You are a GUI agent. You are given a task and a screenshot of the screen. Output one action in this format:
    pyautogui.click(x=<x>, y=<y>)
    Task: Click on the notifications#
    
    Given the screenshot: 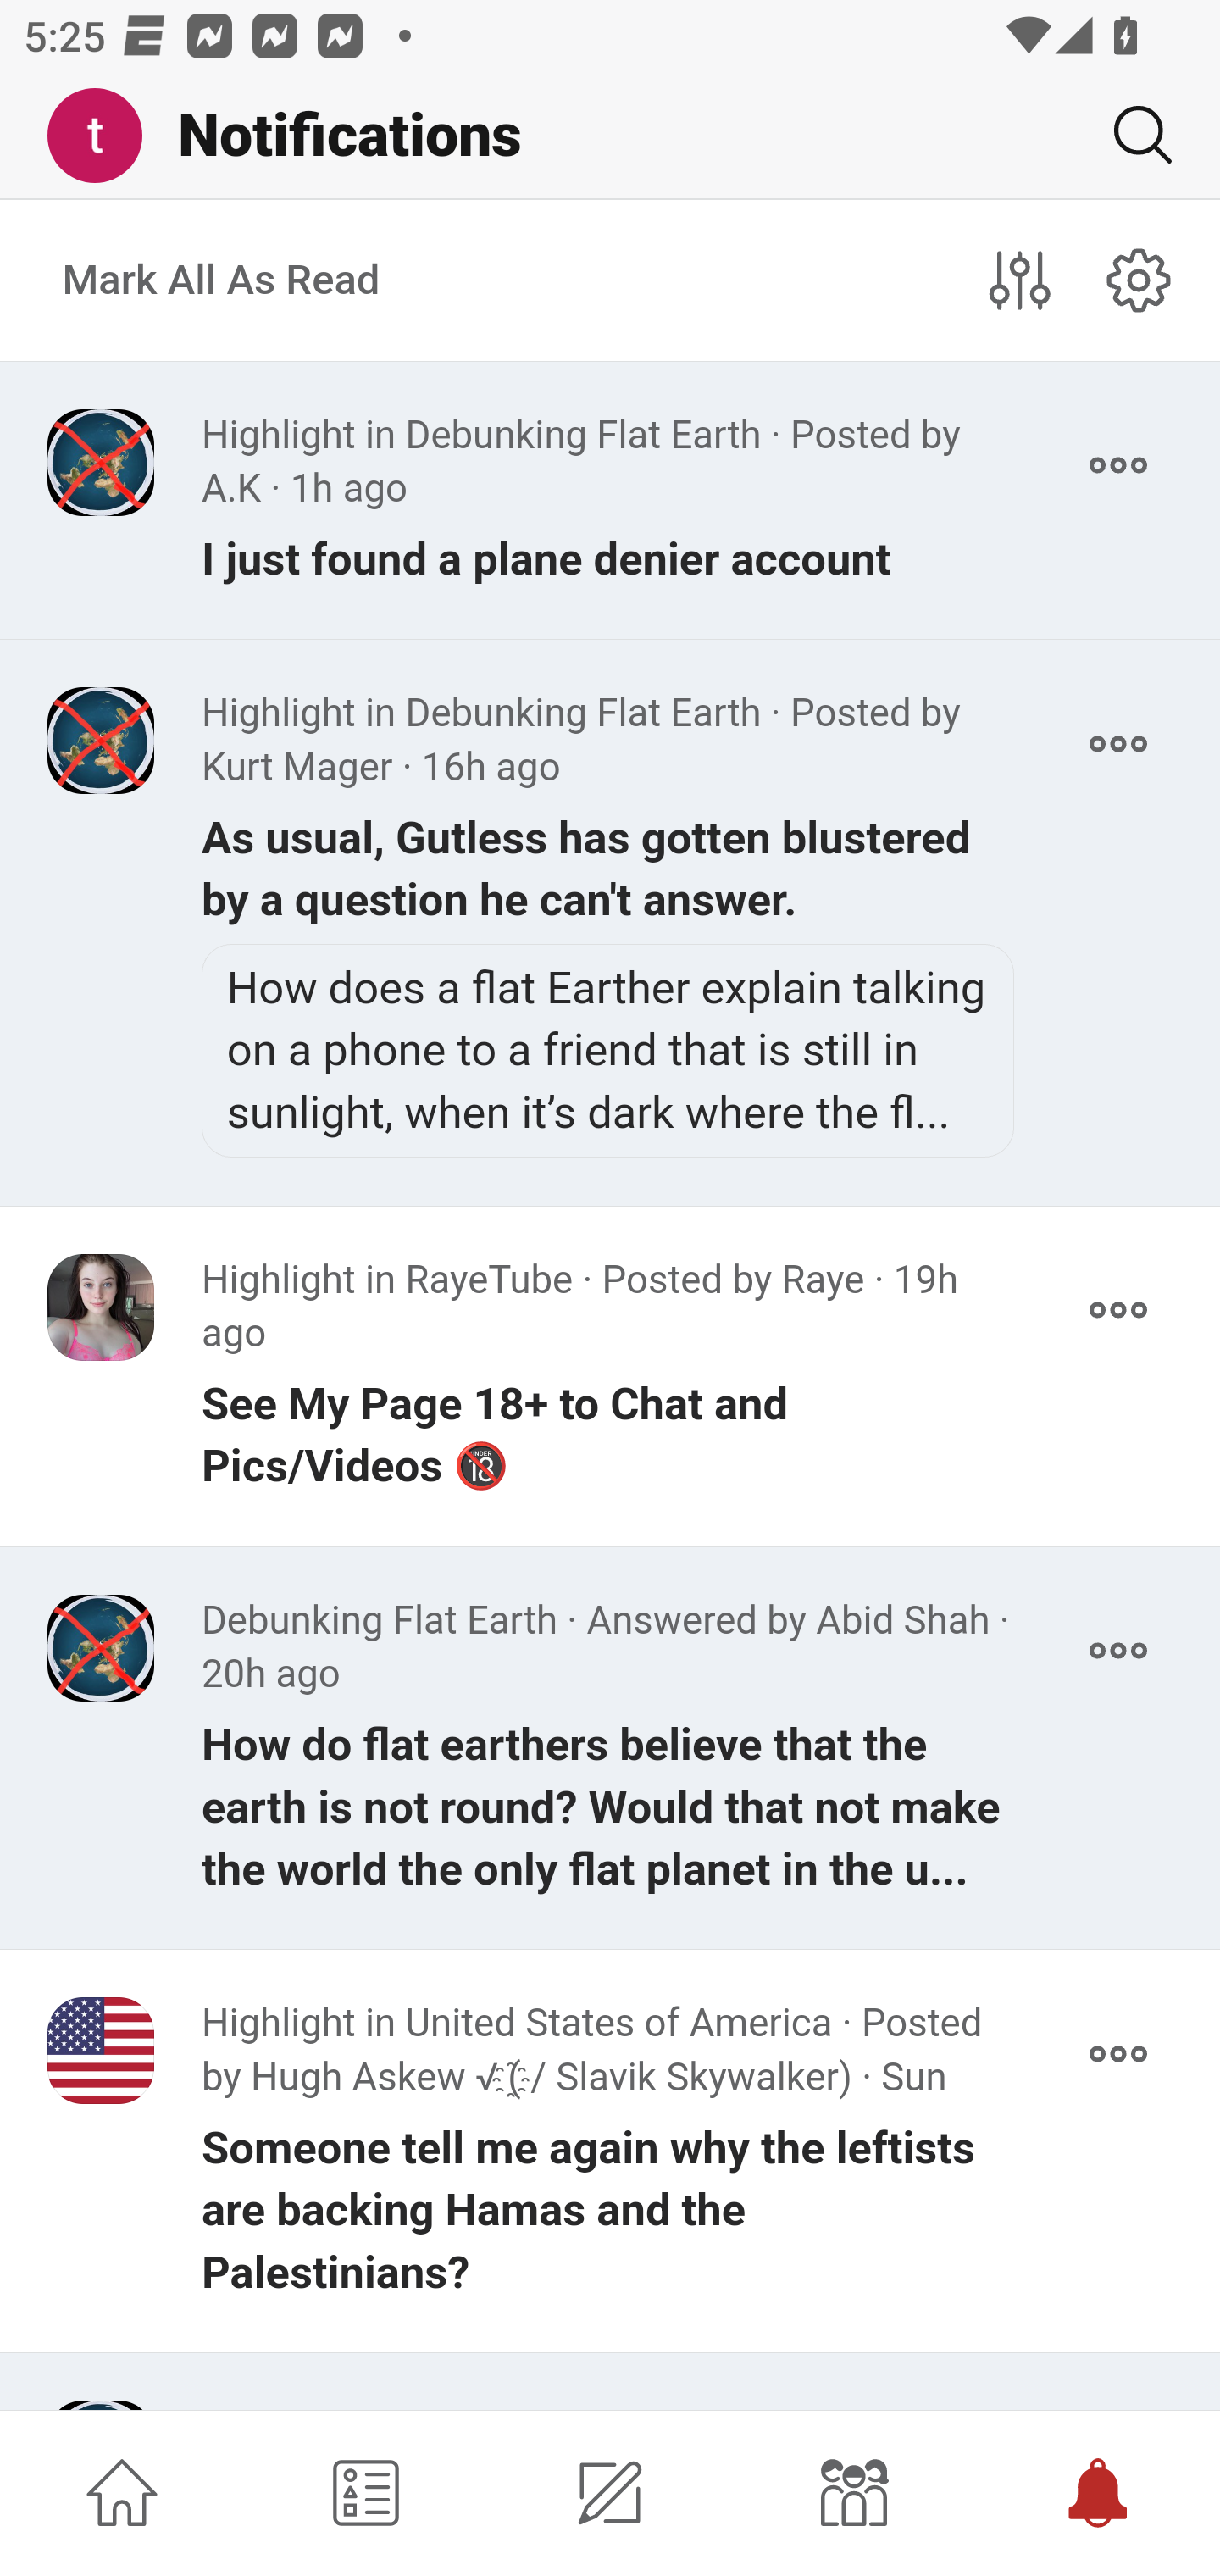 What is the action you would take?
    pyautogui.click(x=1140, y=280)
    